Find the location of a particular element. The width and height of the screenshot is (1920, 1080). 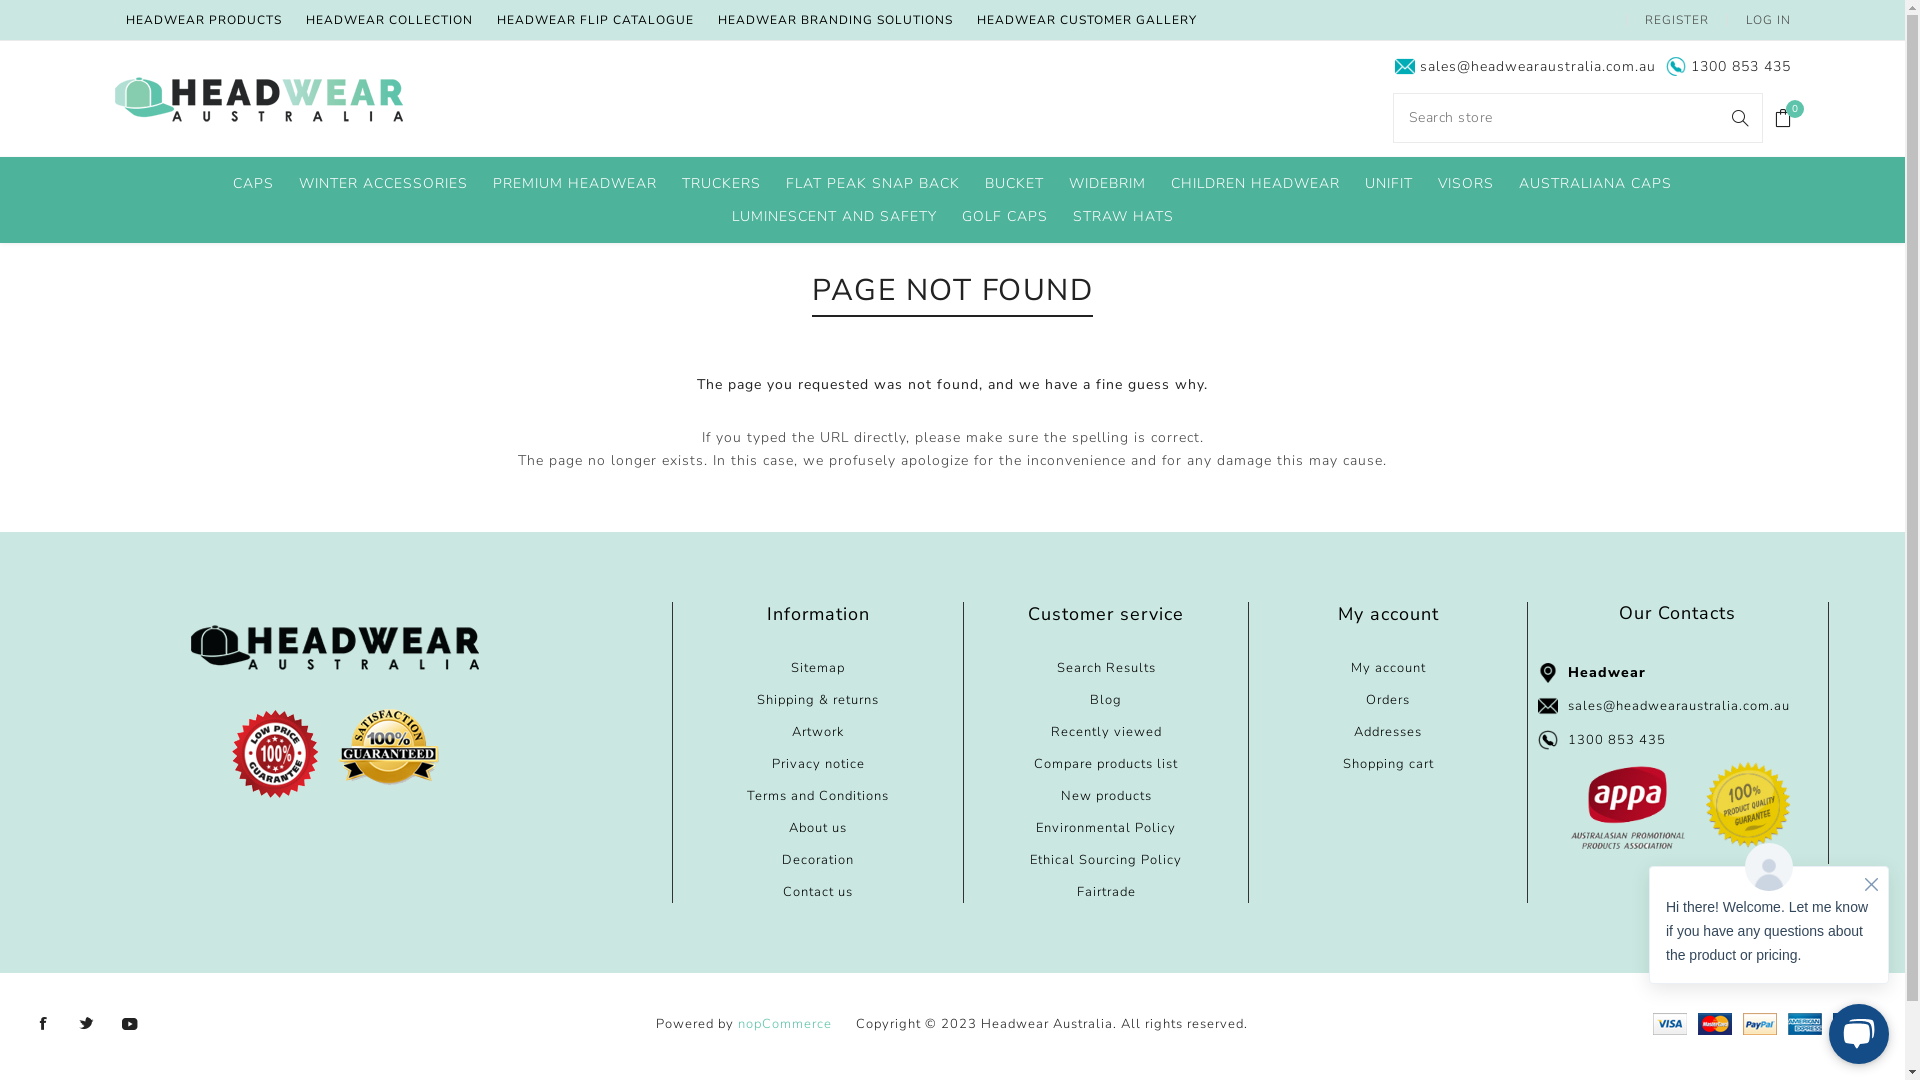

Orders is located at coordinates (1388, 700).